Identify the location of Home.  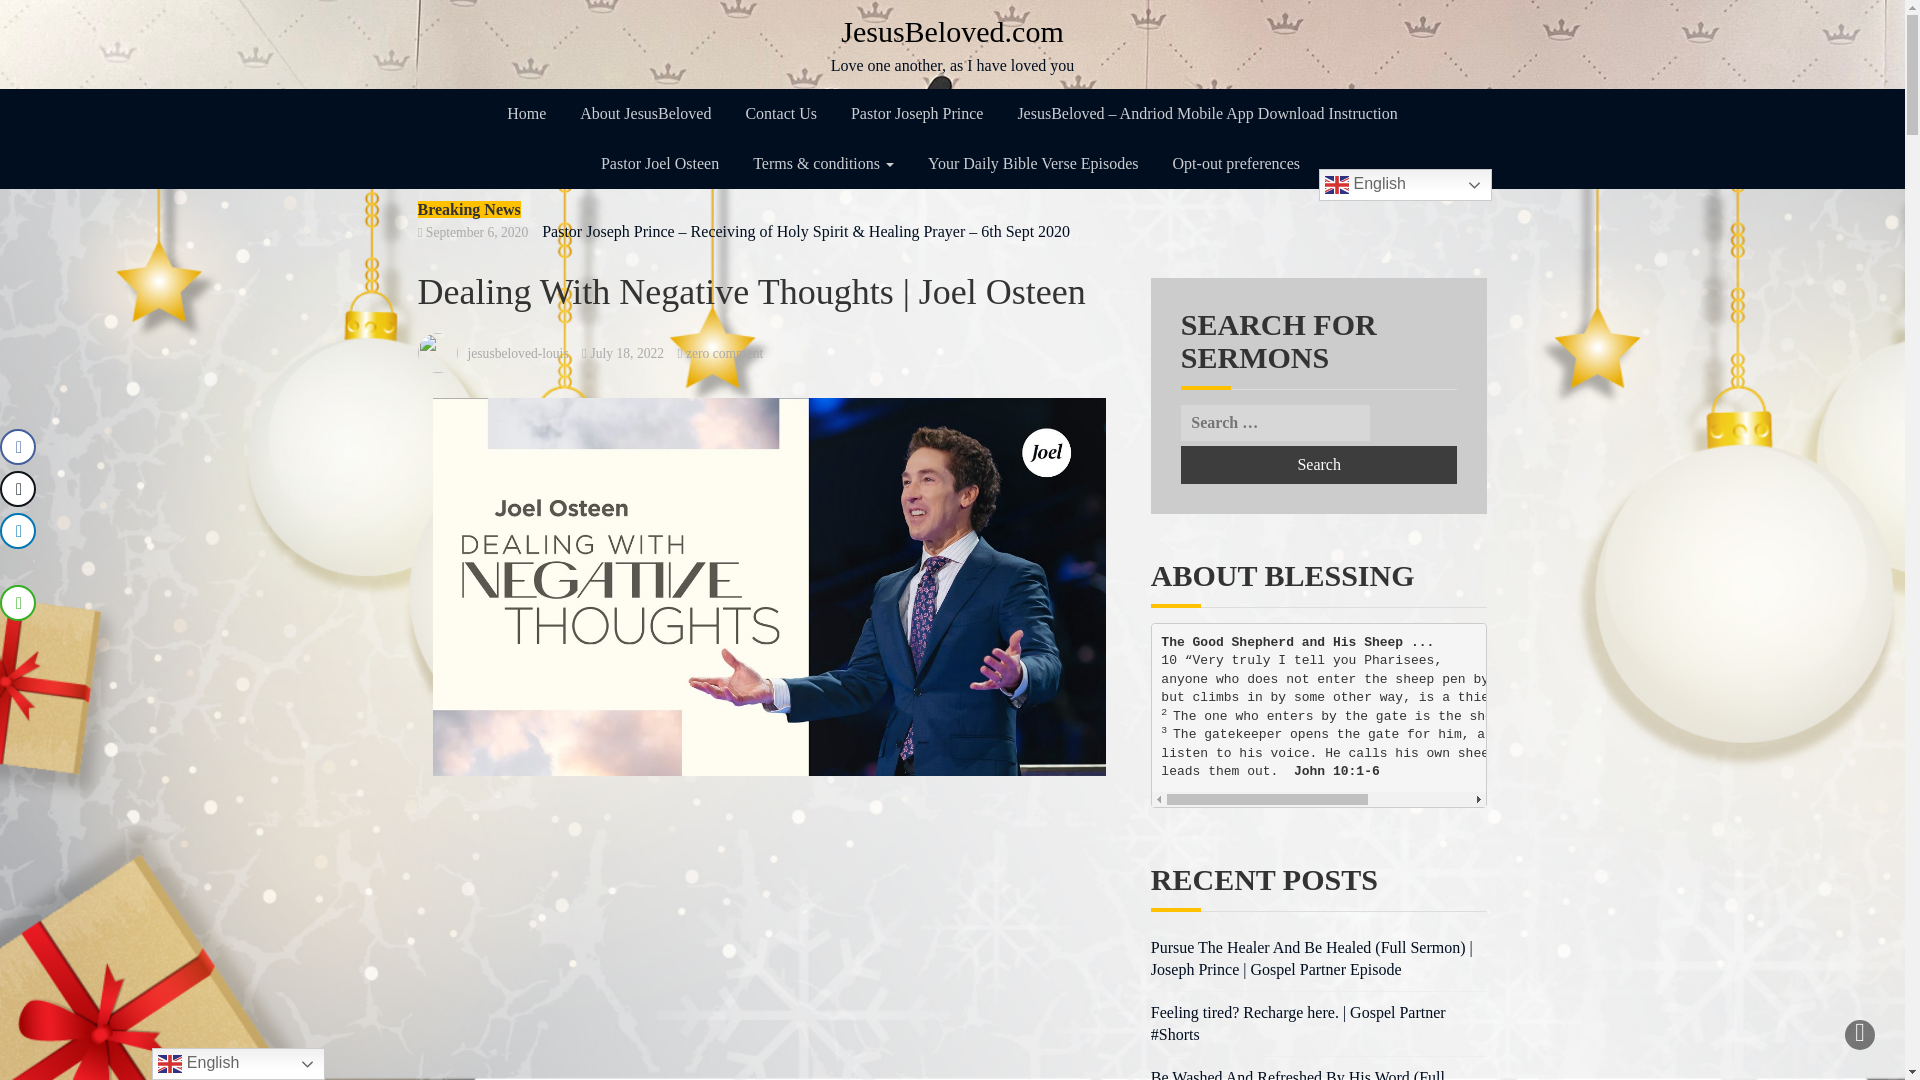
(526, 114).